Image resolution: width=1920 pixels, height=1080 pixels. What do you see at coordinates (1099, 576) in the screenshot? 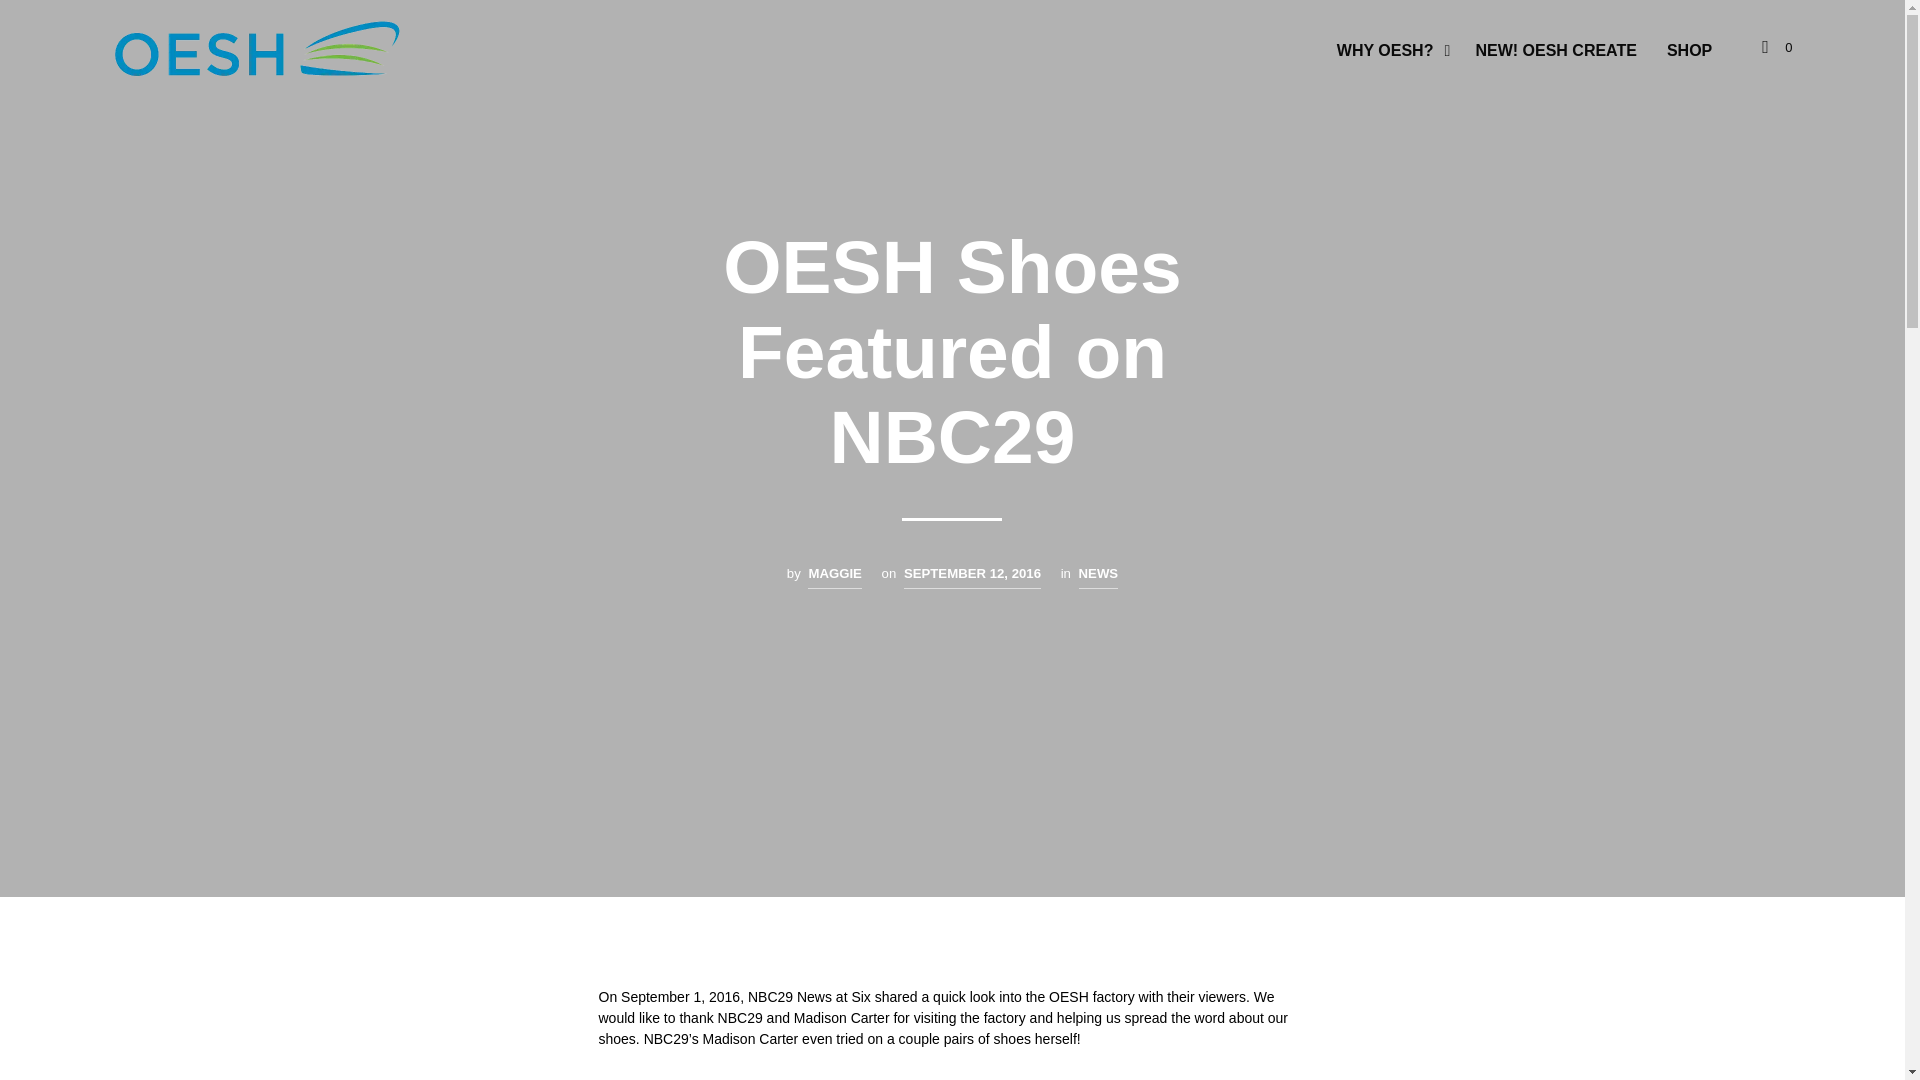
I see `NEWS` at bounding box center [1099, 576].